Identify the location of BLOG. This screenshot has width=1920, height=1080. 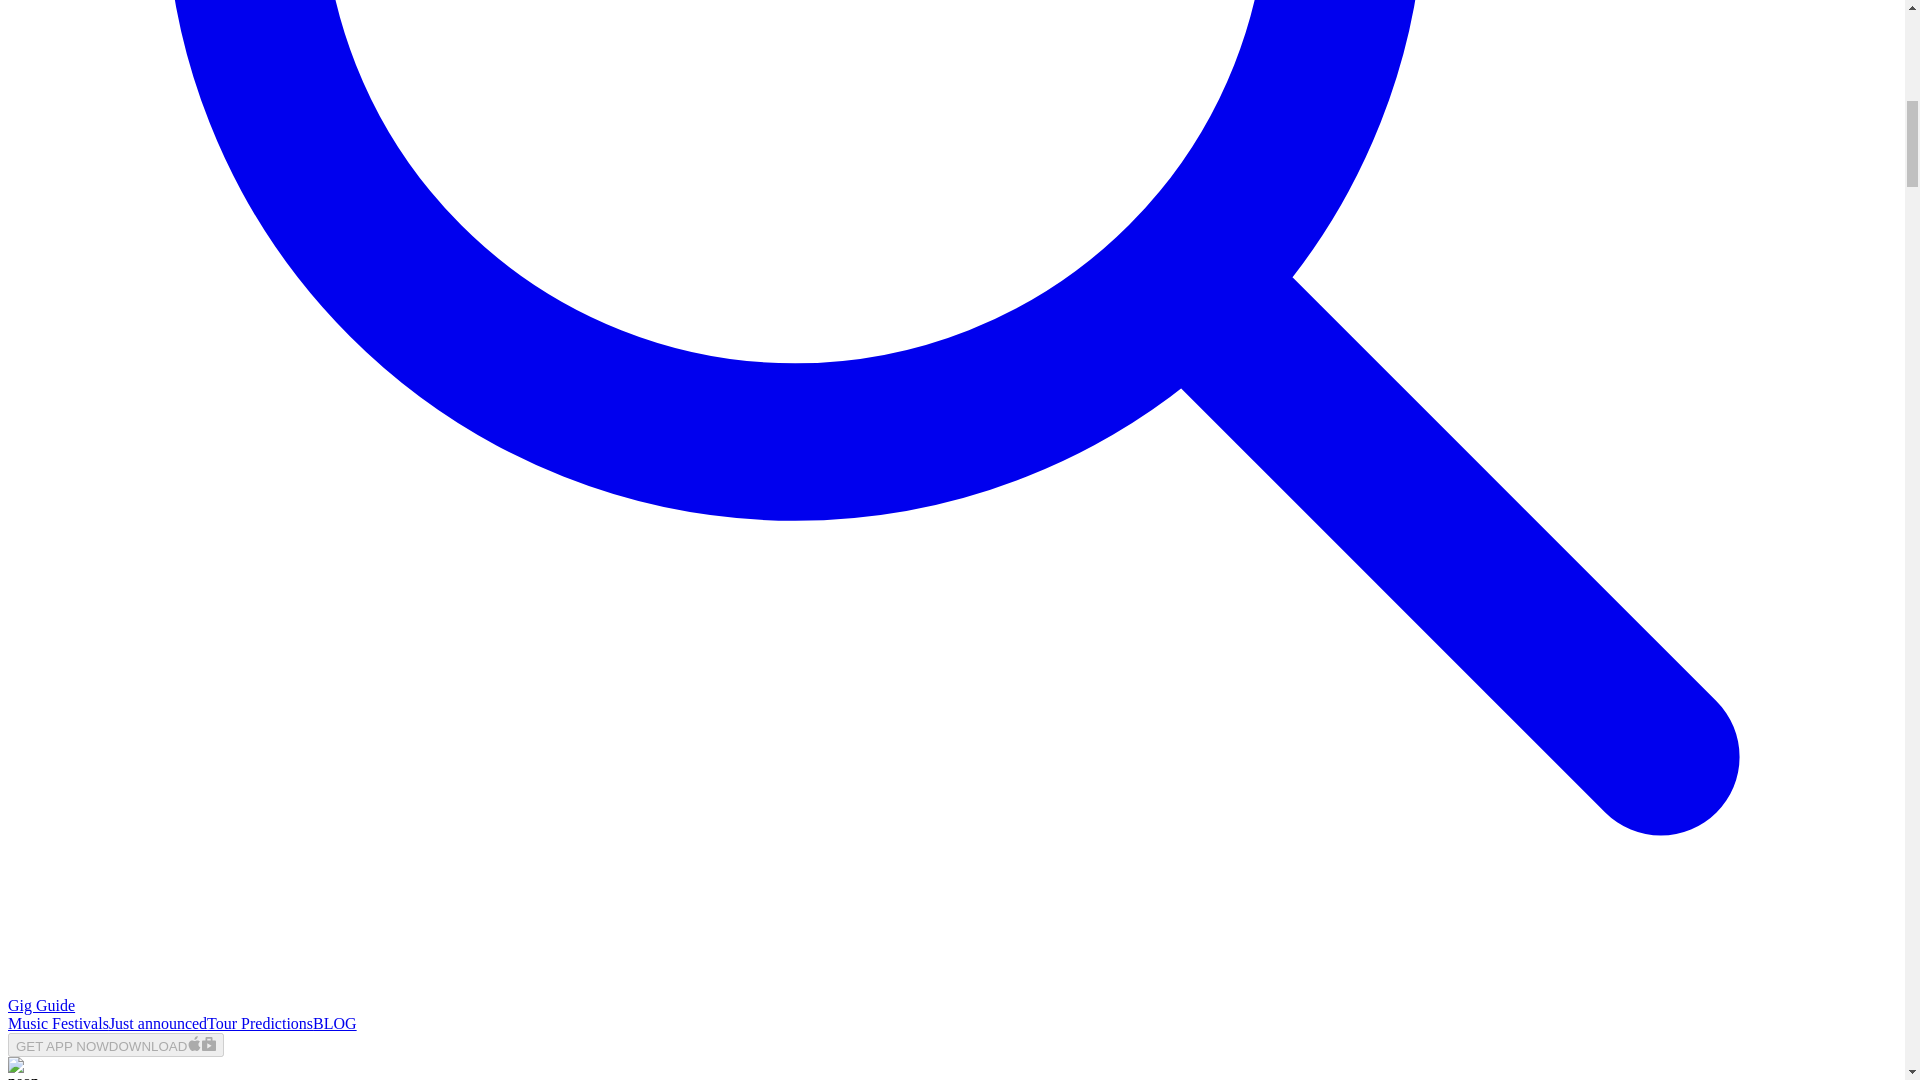
(334, 1024).